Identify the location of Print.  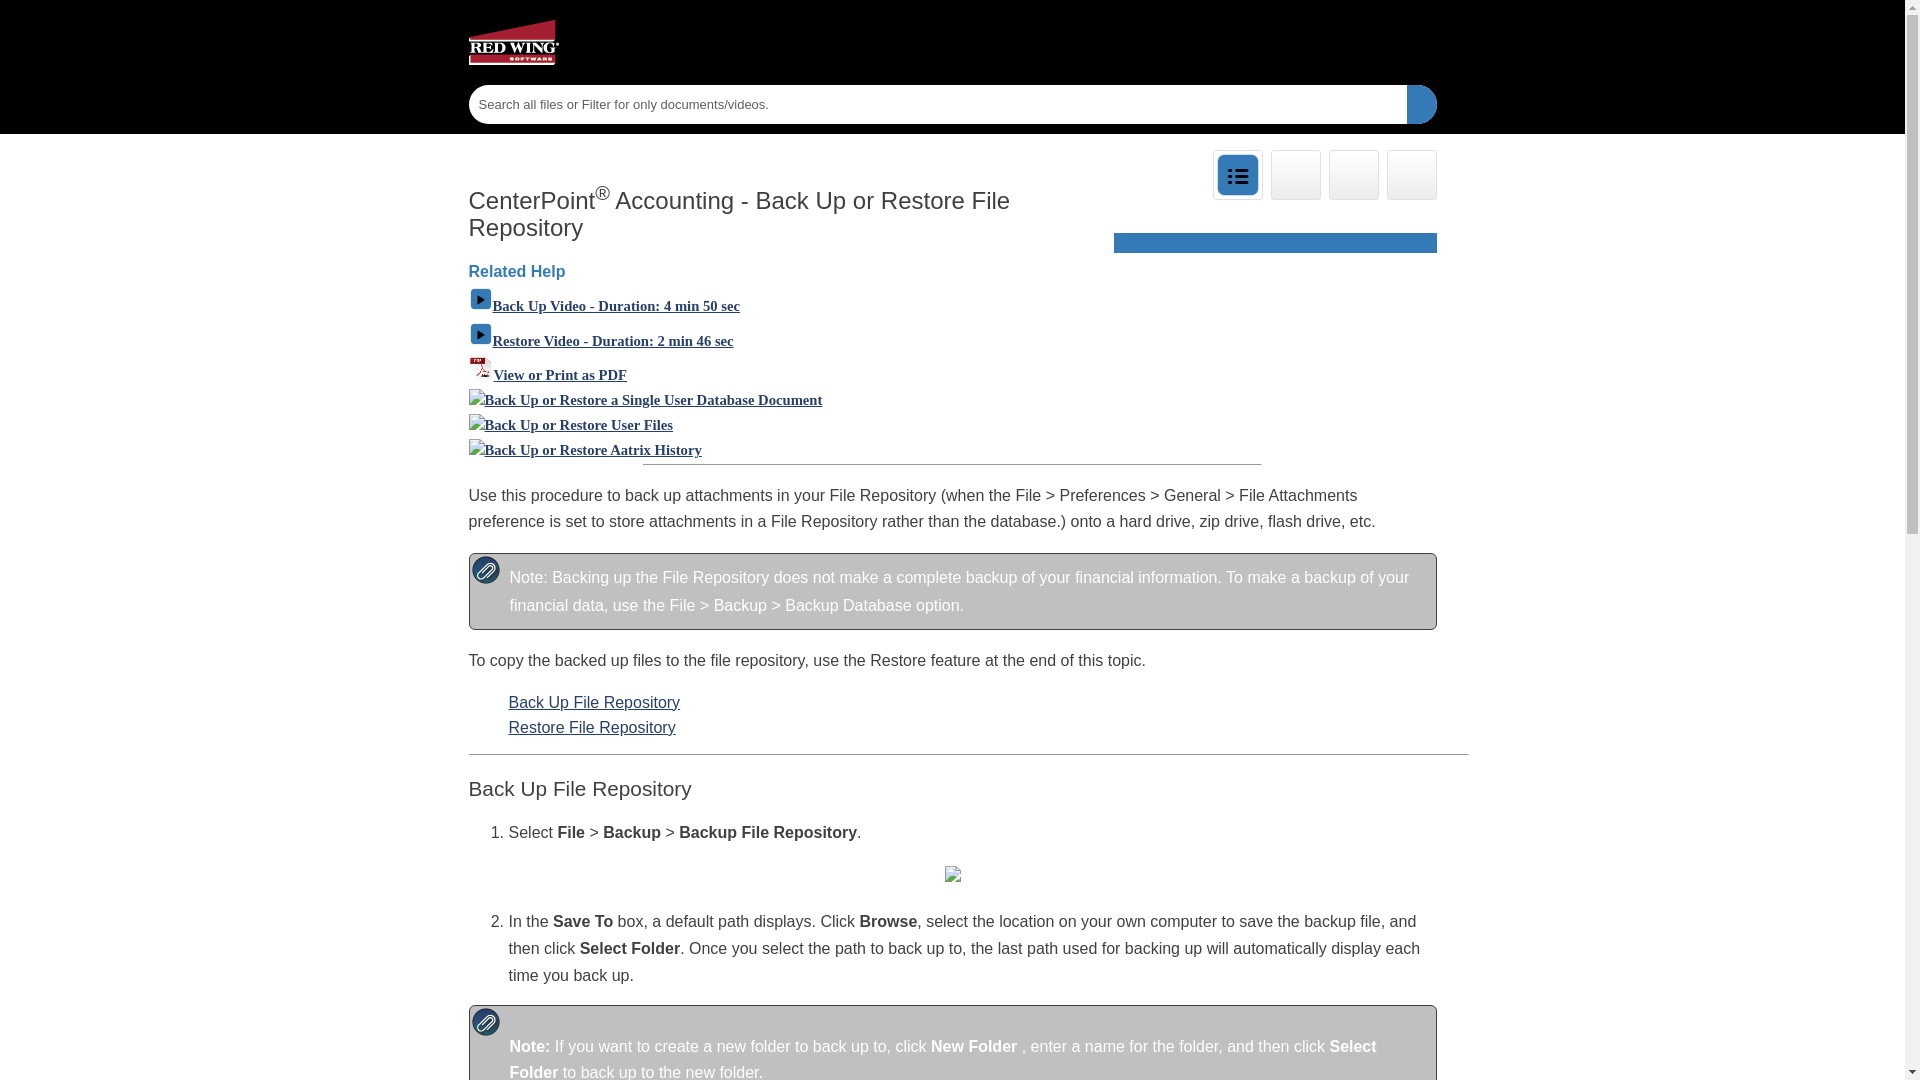
(1294, 174).